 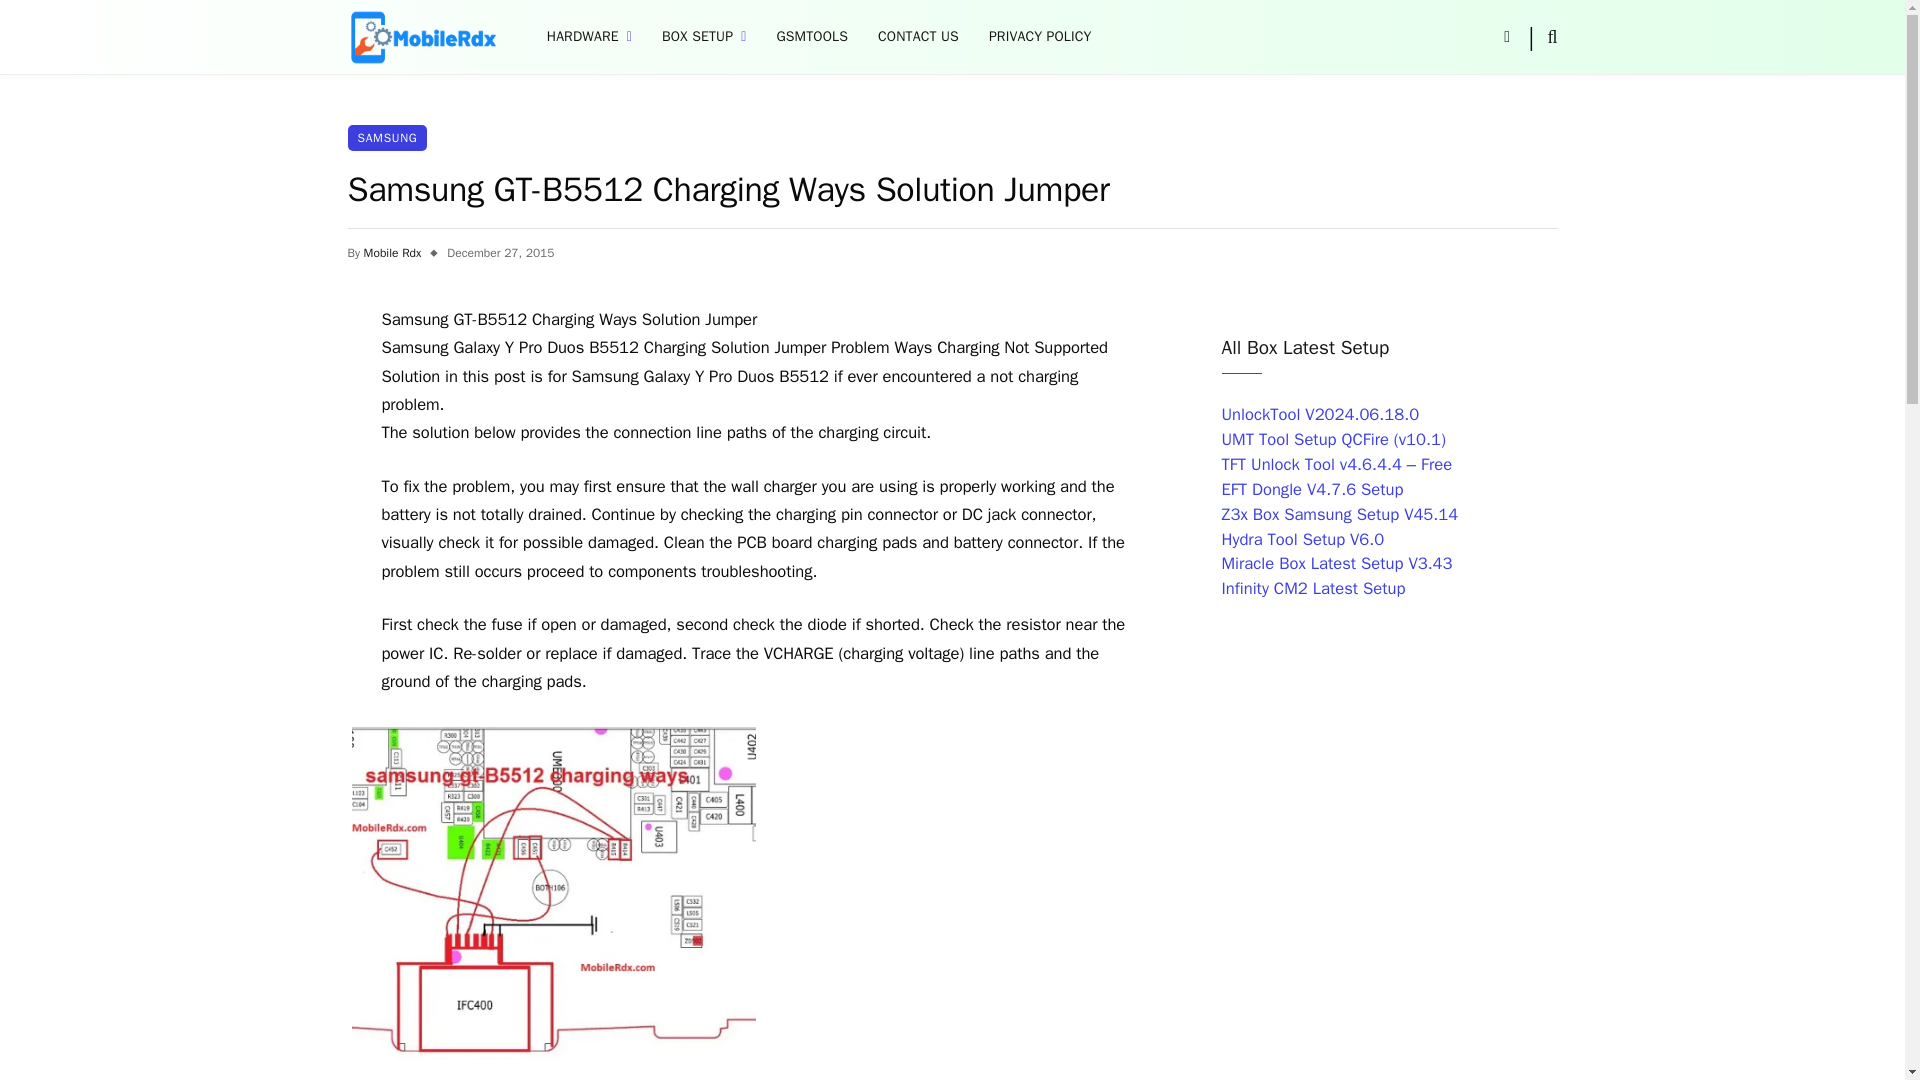 What do you see at coordinates (589, 37) in the screenshot?
I see `HARDWARE` at bounding box center [589, 37].